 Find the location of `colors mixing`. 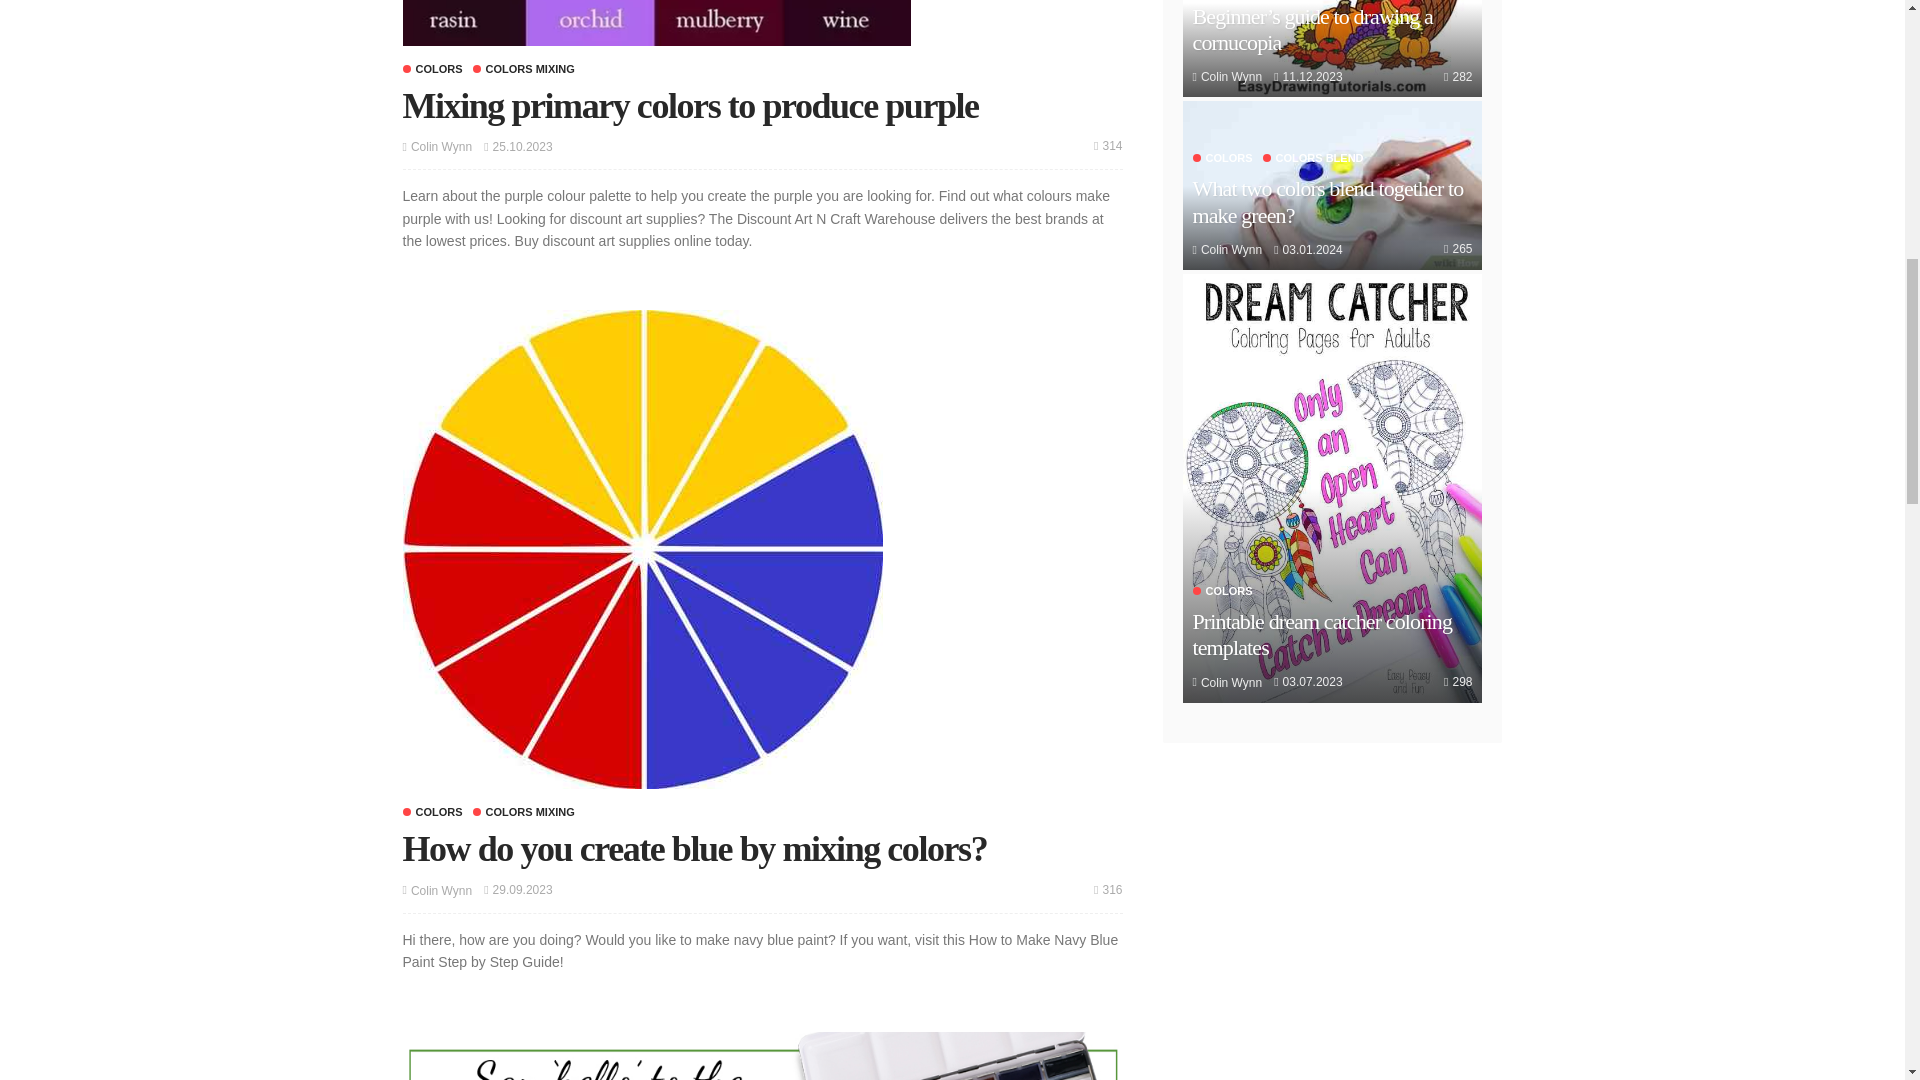

colors mixing is located at coordinates (523, 68).